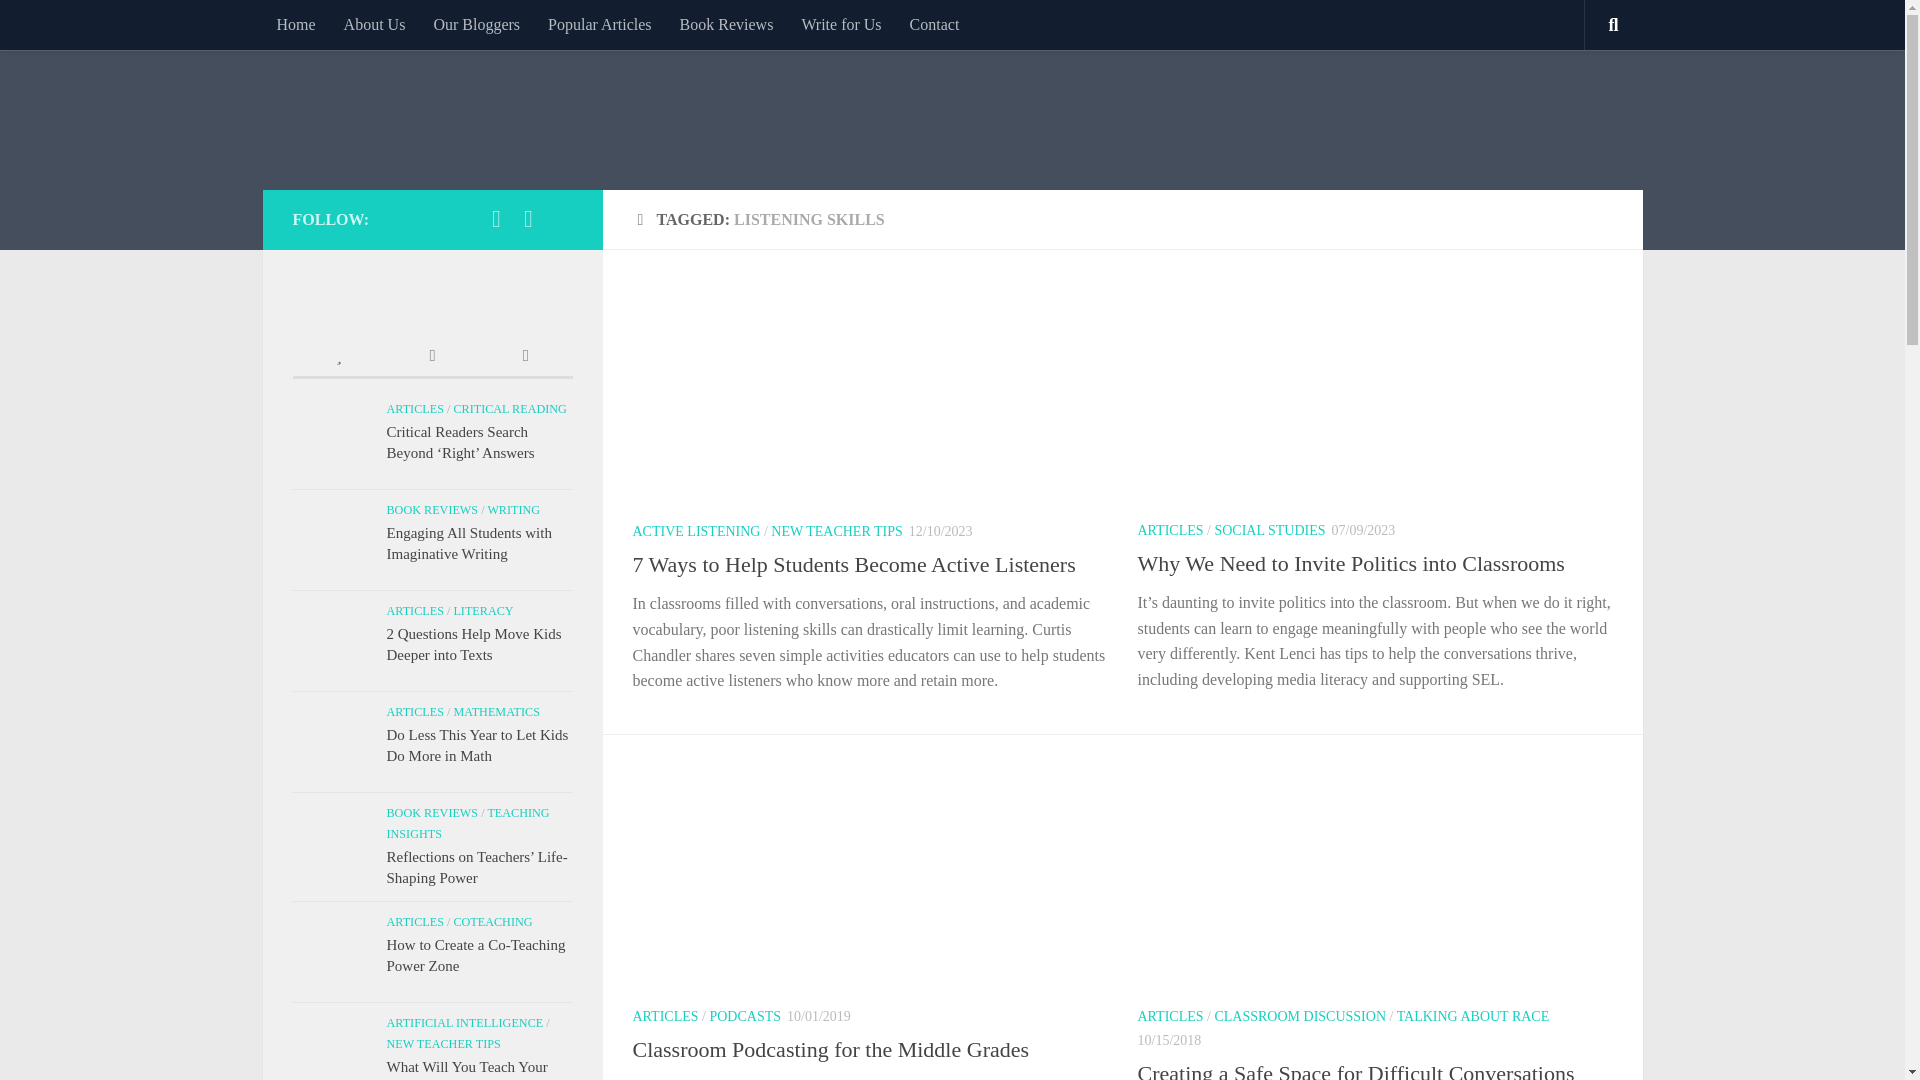  What do you see at coordinates (836, 530) in the screenshot?
I see `NEW TEACHER TIPS` at bounding box center [836, 530].